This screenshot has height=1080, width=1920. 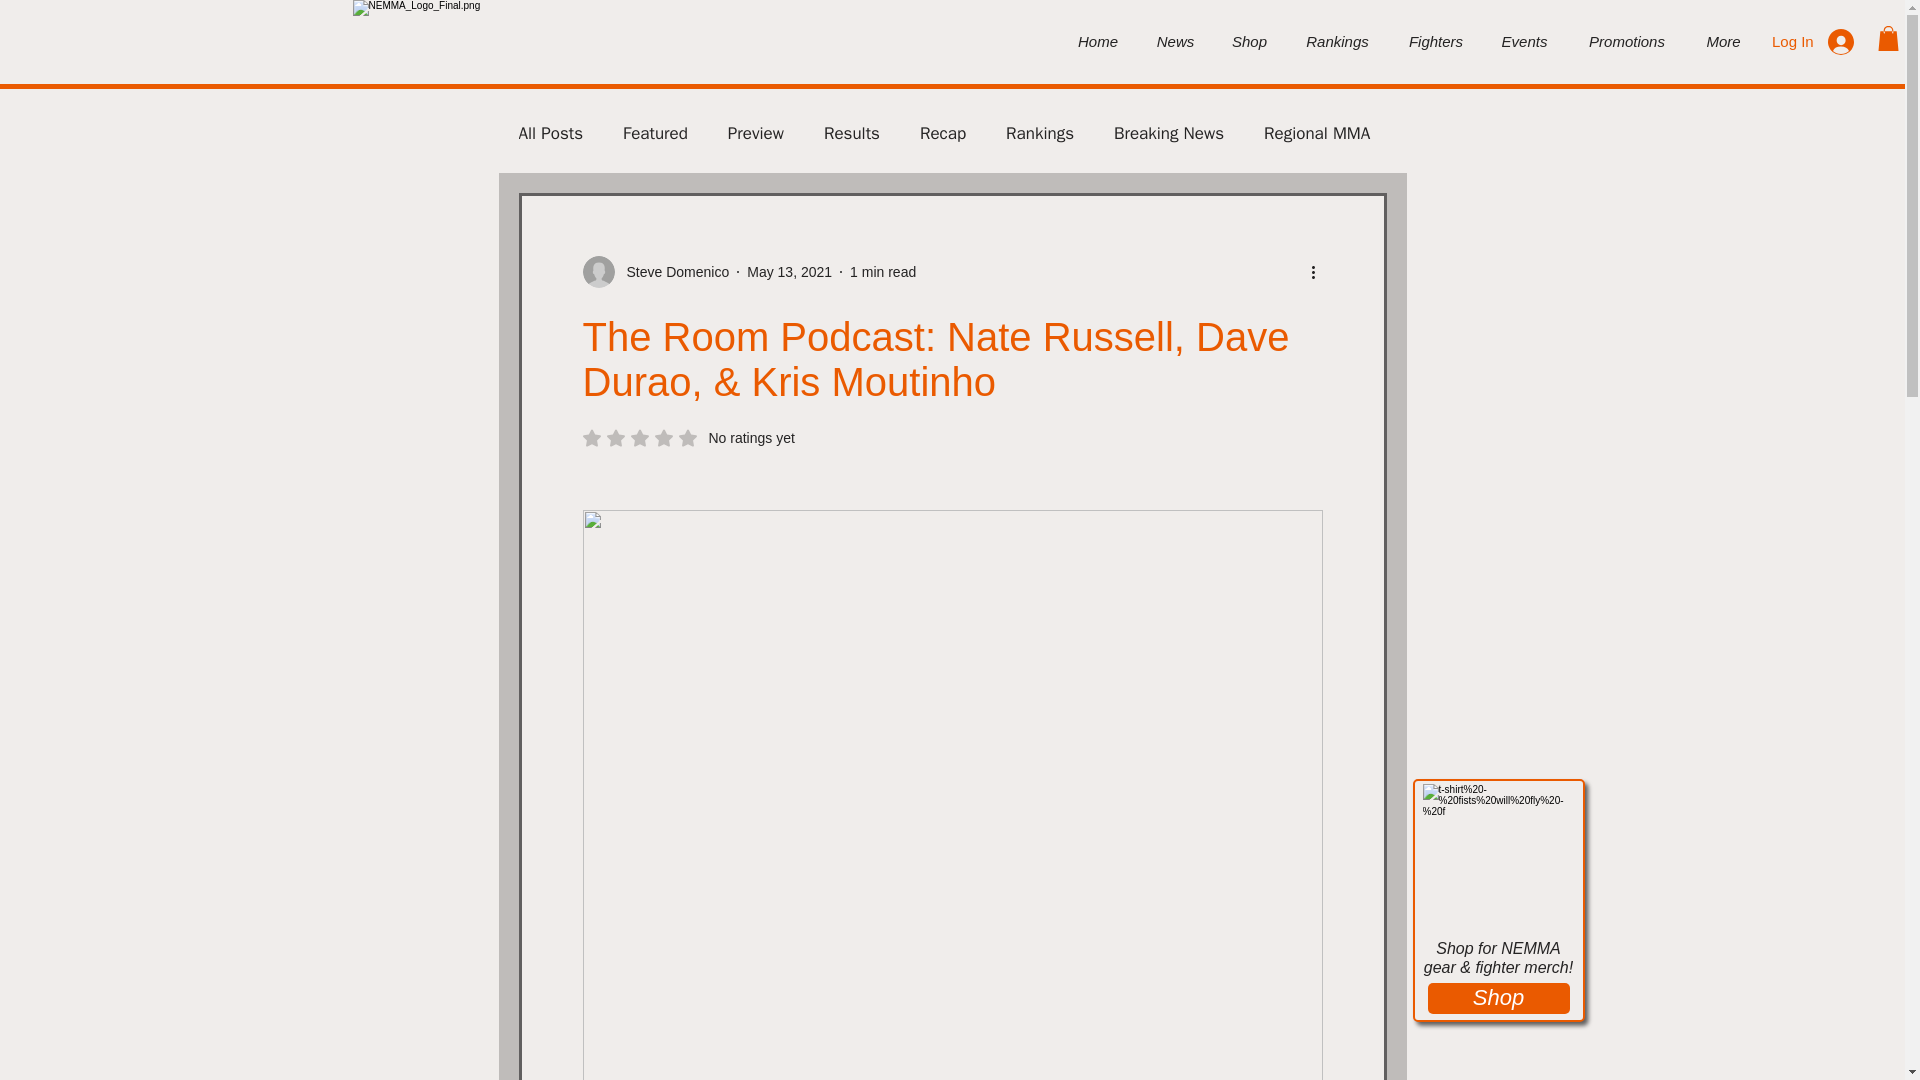 What do you see at coordinates (851, 133) in the screenshot?
I see `Results` at bounding box center [851, 133].